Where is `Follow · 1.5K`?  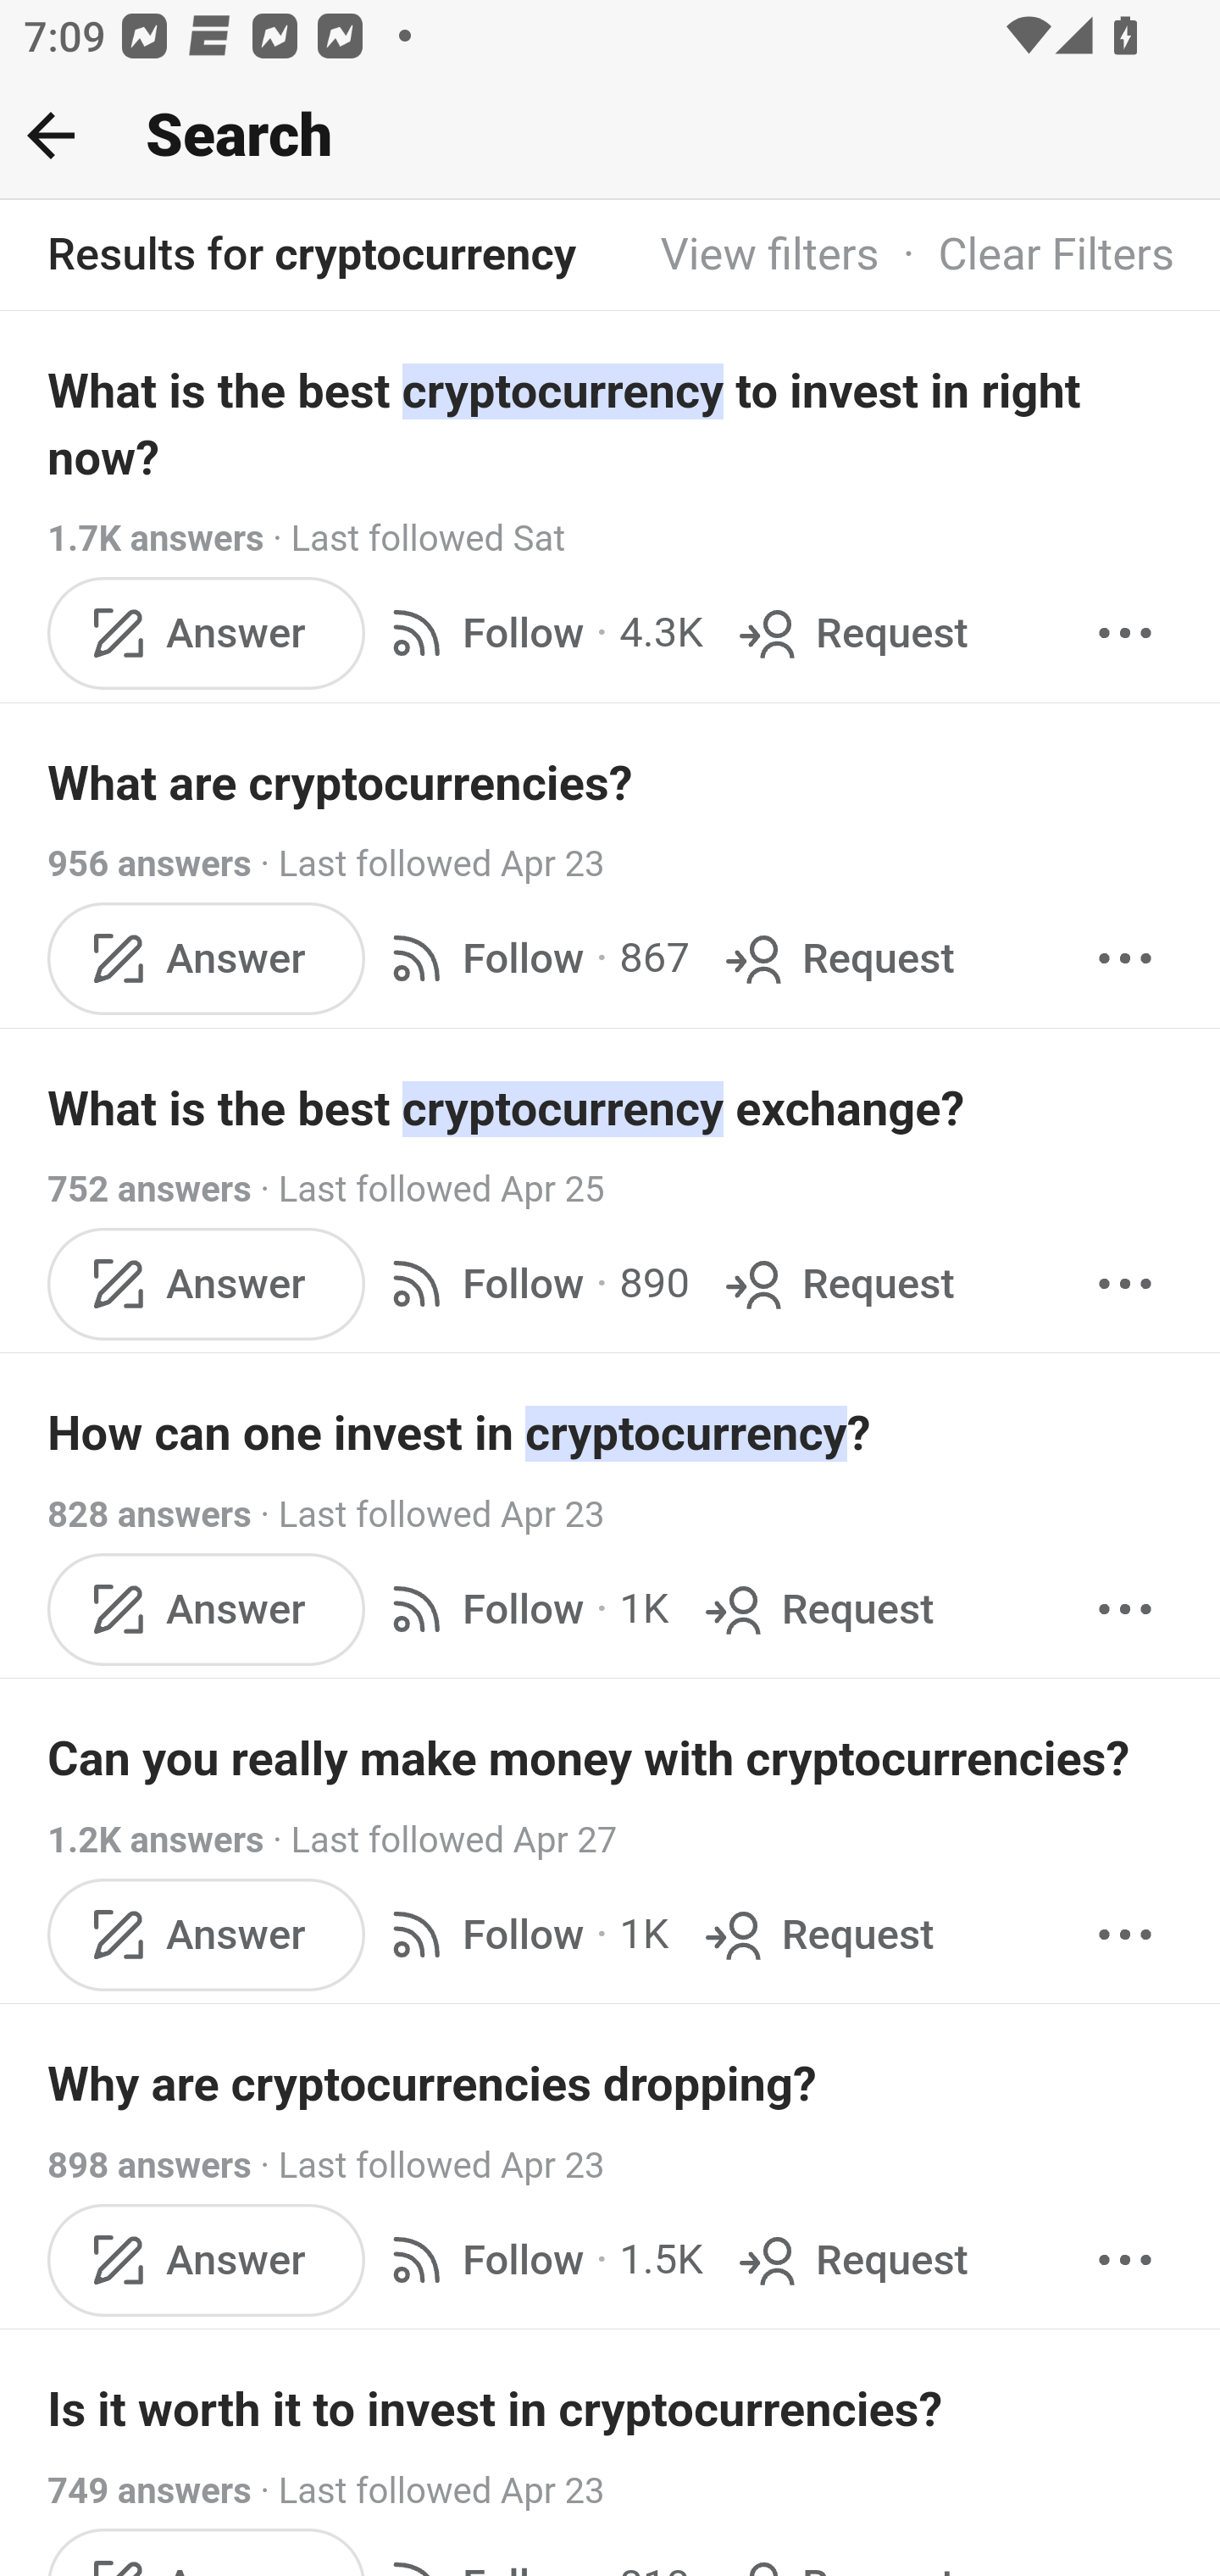
Follow · 1.5K is located at coordinates (541, 2261).